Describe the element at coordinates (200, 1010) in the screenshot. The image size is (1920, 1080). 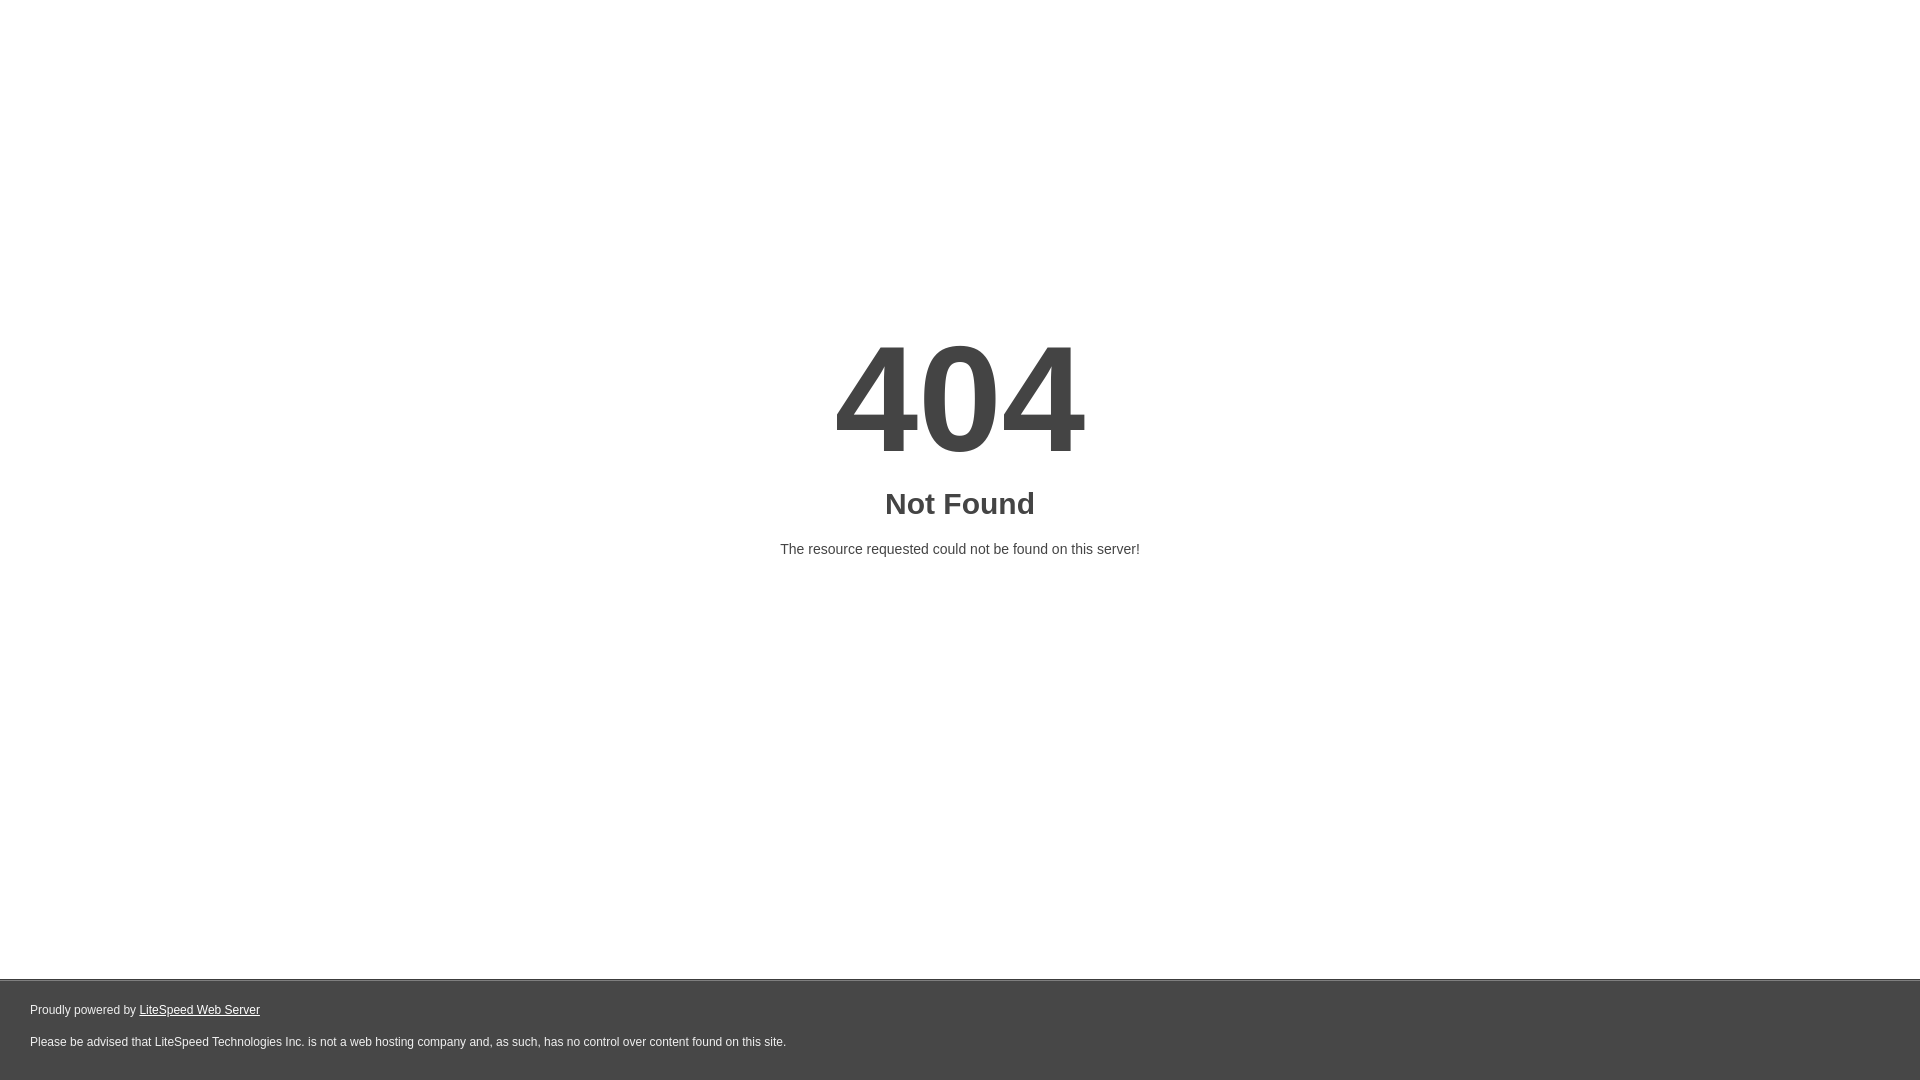
I see `LiteSpeed Web Server` at that location.